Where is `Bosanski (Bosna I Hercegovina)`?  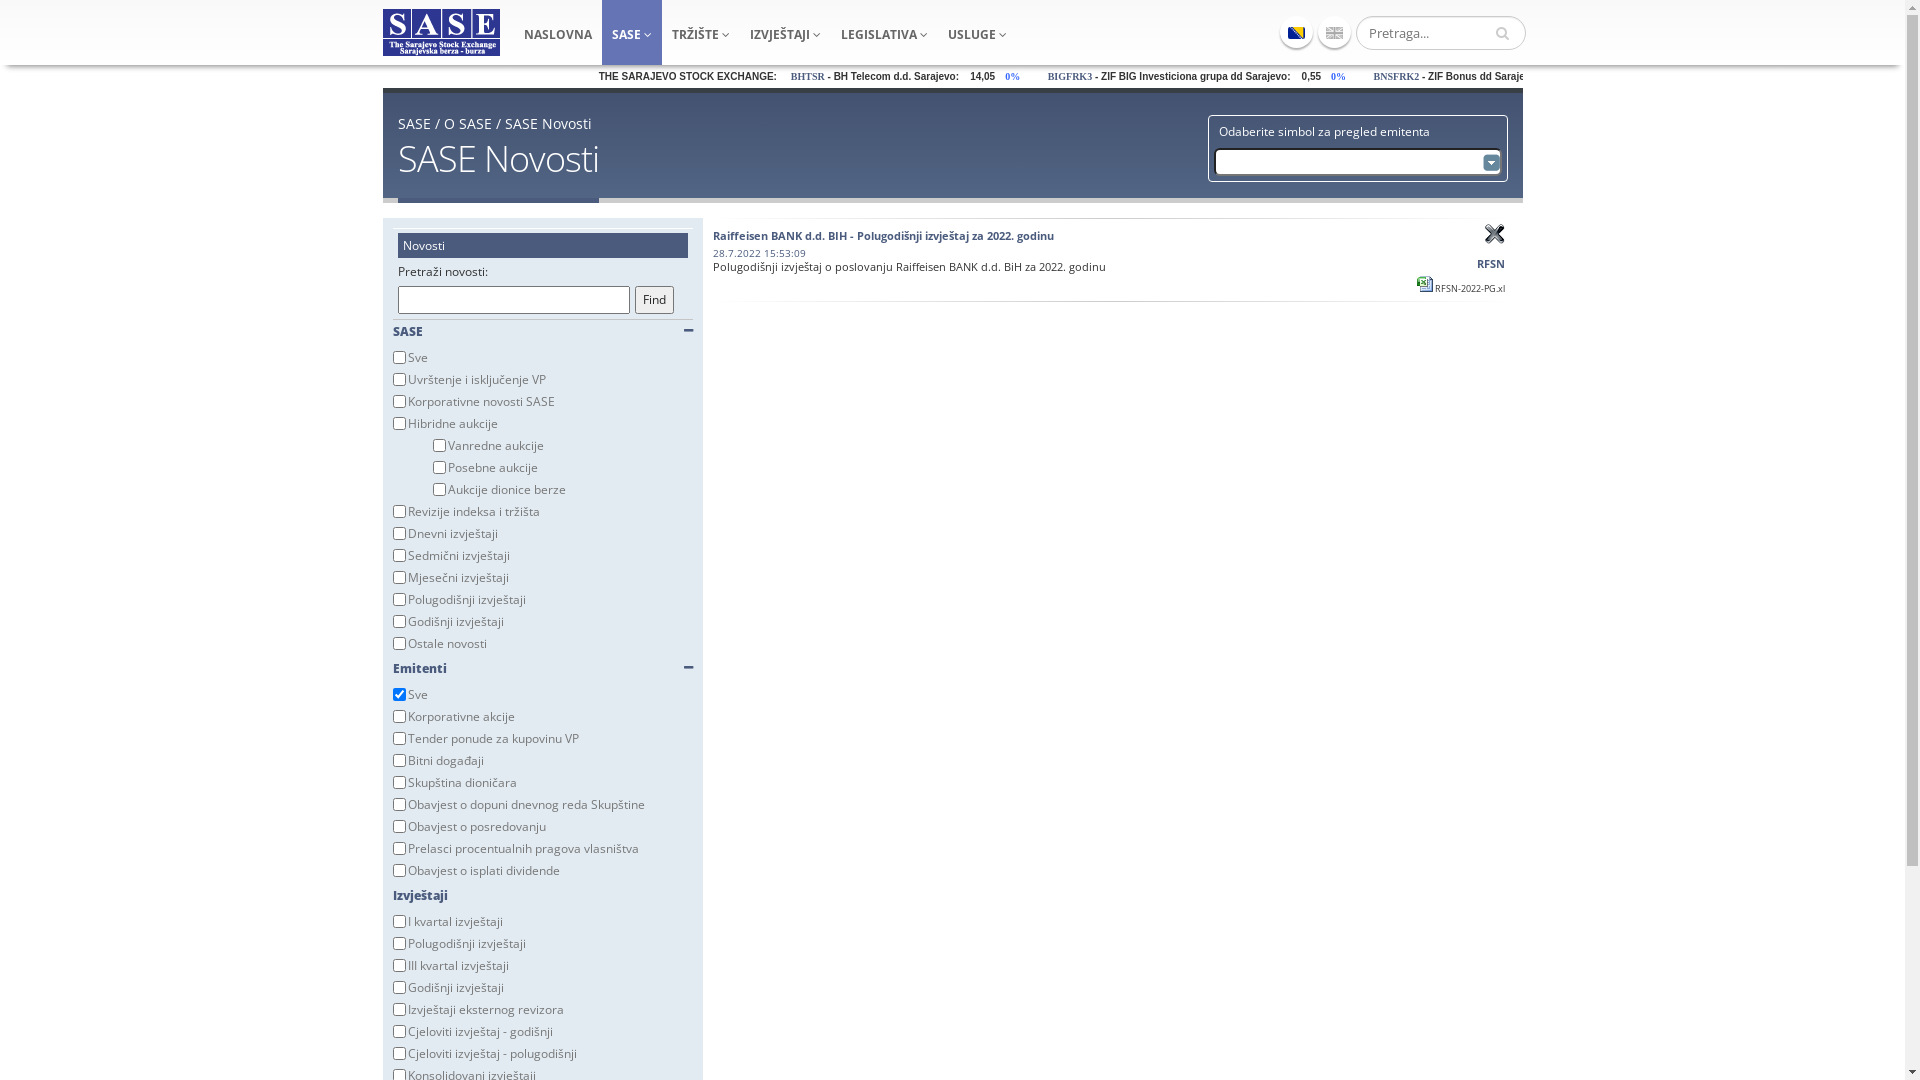
Bosanski (Bosna I Hercegovina) is located at coordinates (1296, 32).